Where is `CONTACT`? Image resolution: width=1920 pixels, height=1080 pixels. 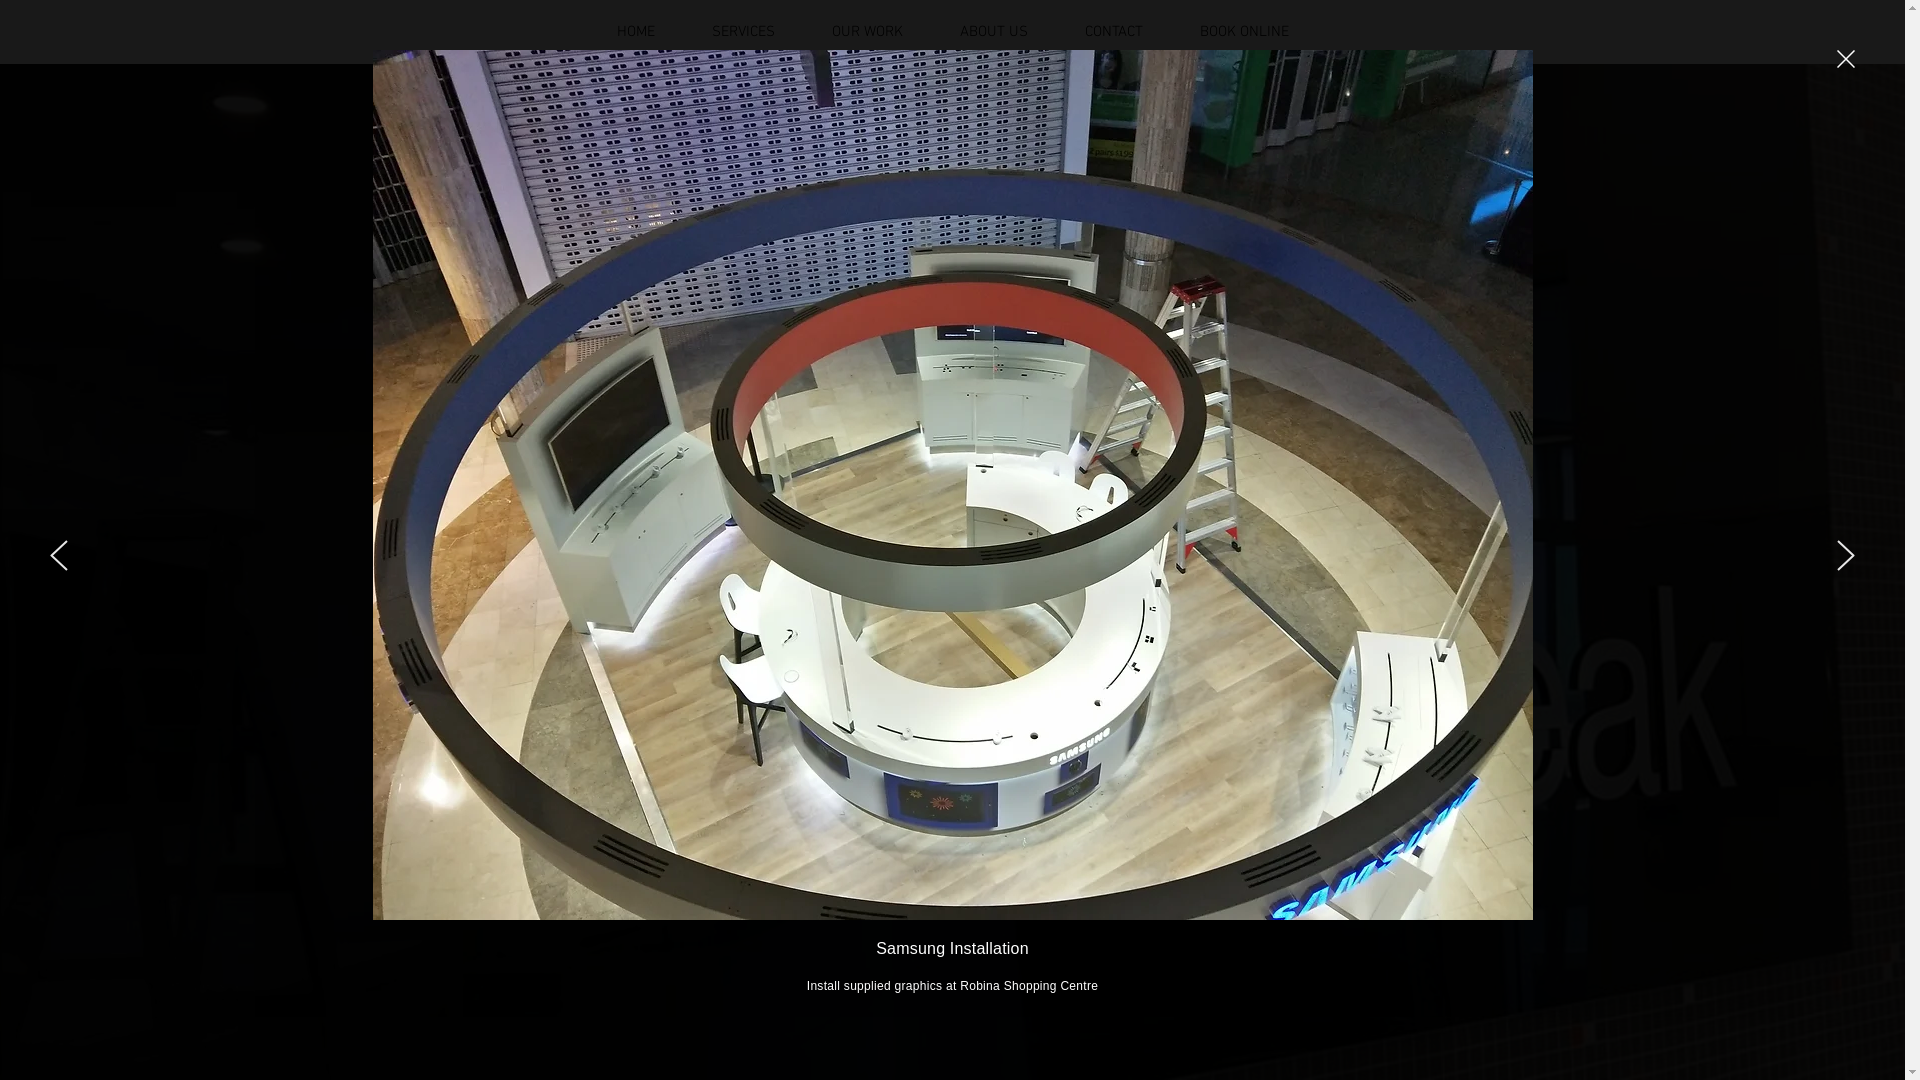
CONTACT is located at coordinates (1114, 32).